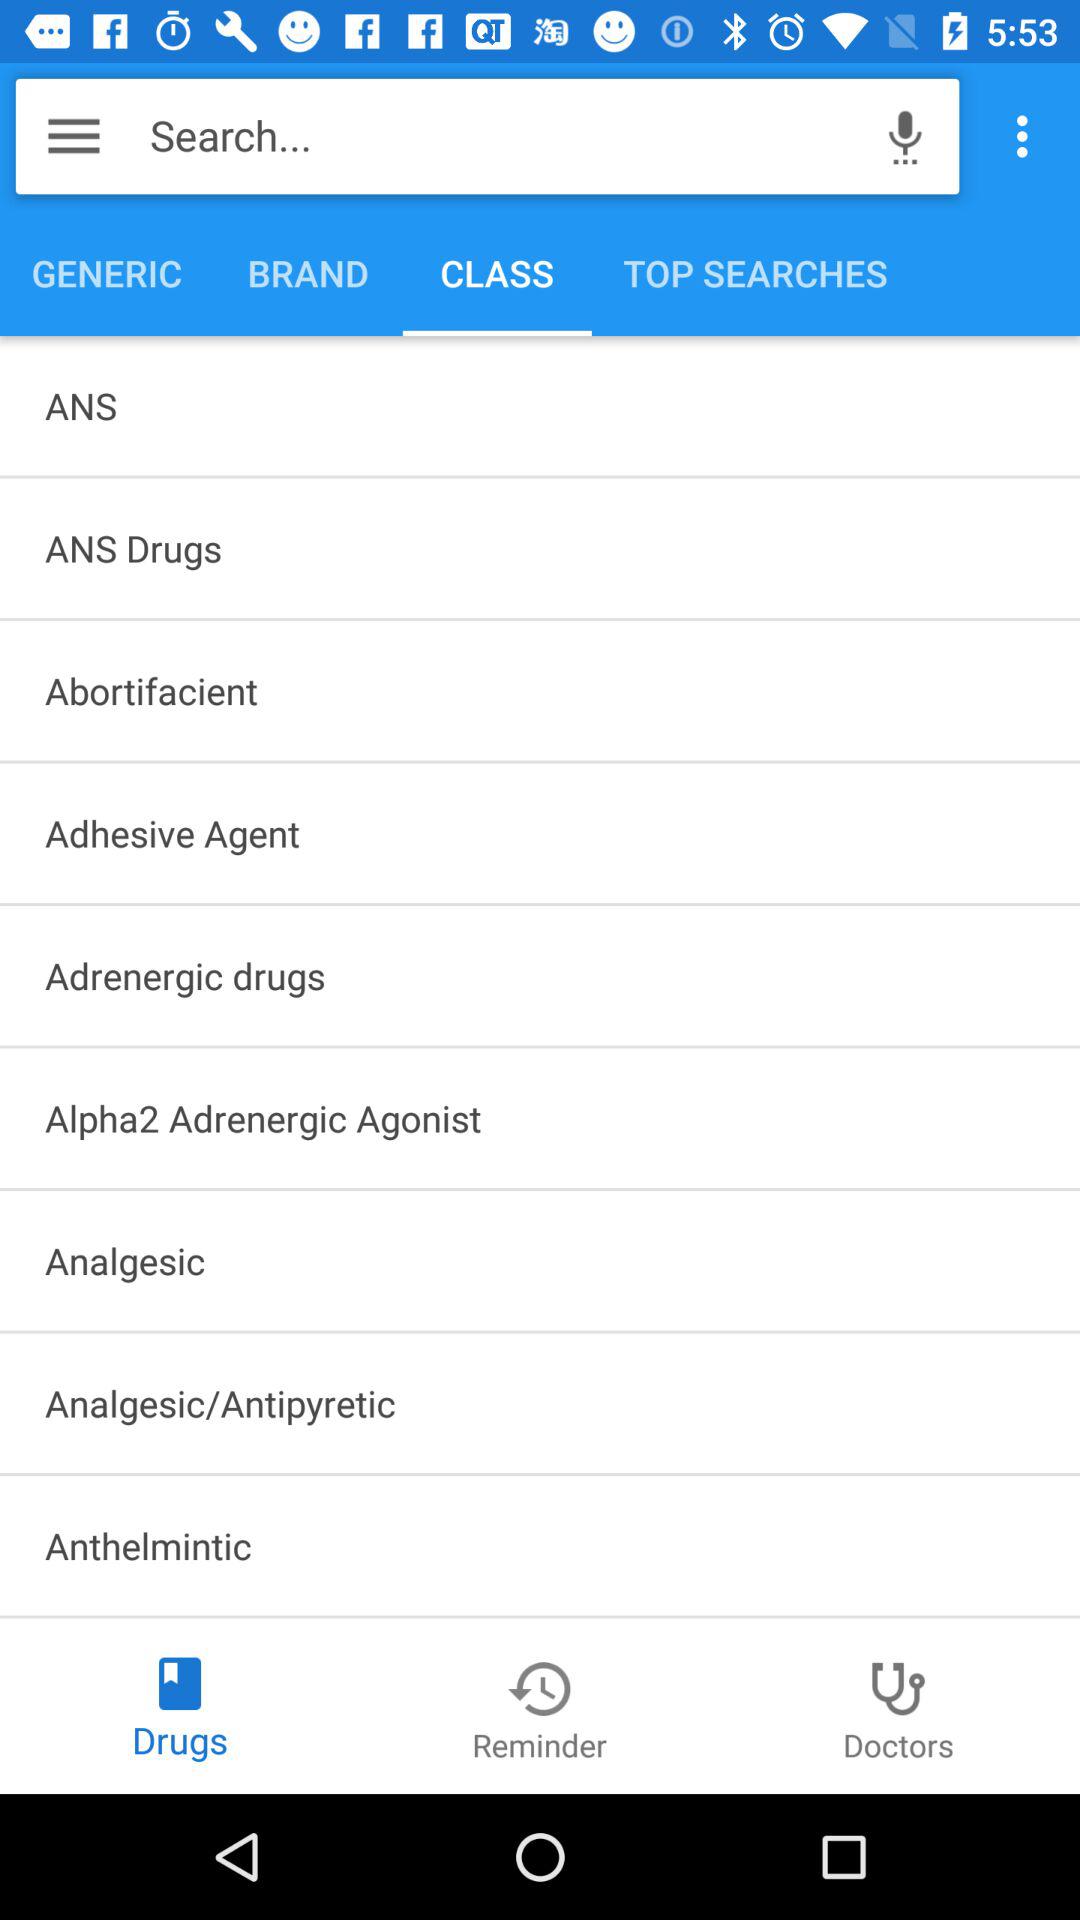  Describe the element at coordinates (506, 136) in the screenshot. I see `jump to the search...` at that location.